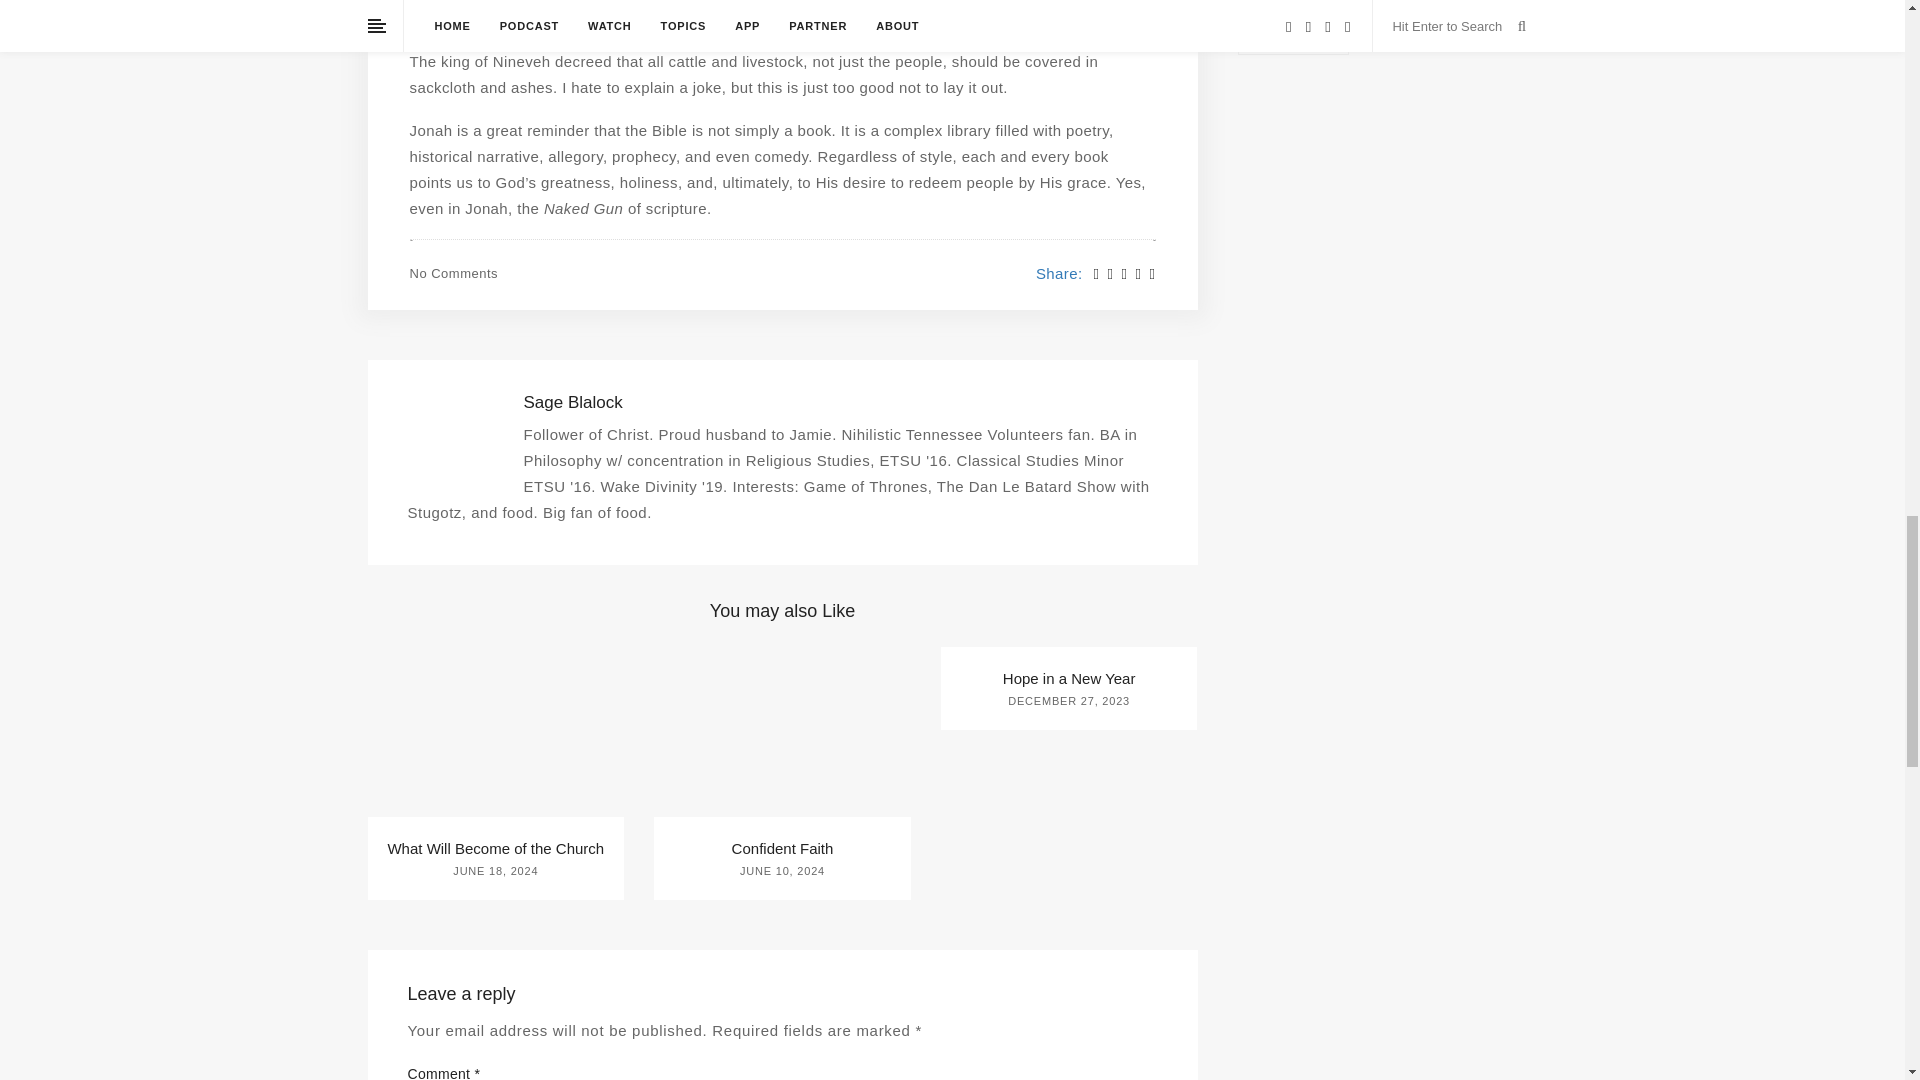 The height and width of the screenshot is (1080, 1920). What do you see at coordinates (496, 848) in the screenshot?
I see `Link to What Will Become of the Church` at bounding box center [496, 848].